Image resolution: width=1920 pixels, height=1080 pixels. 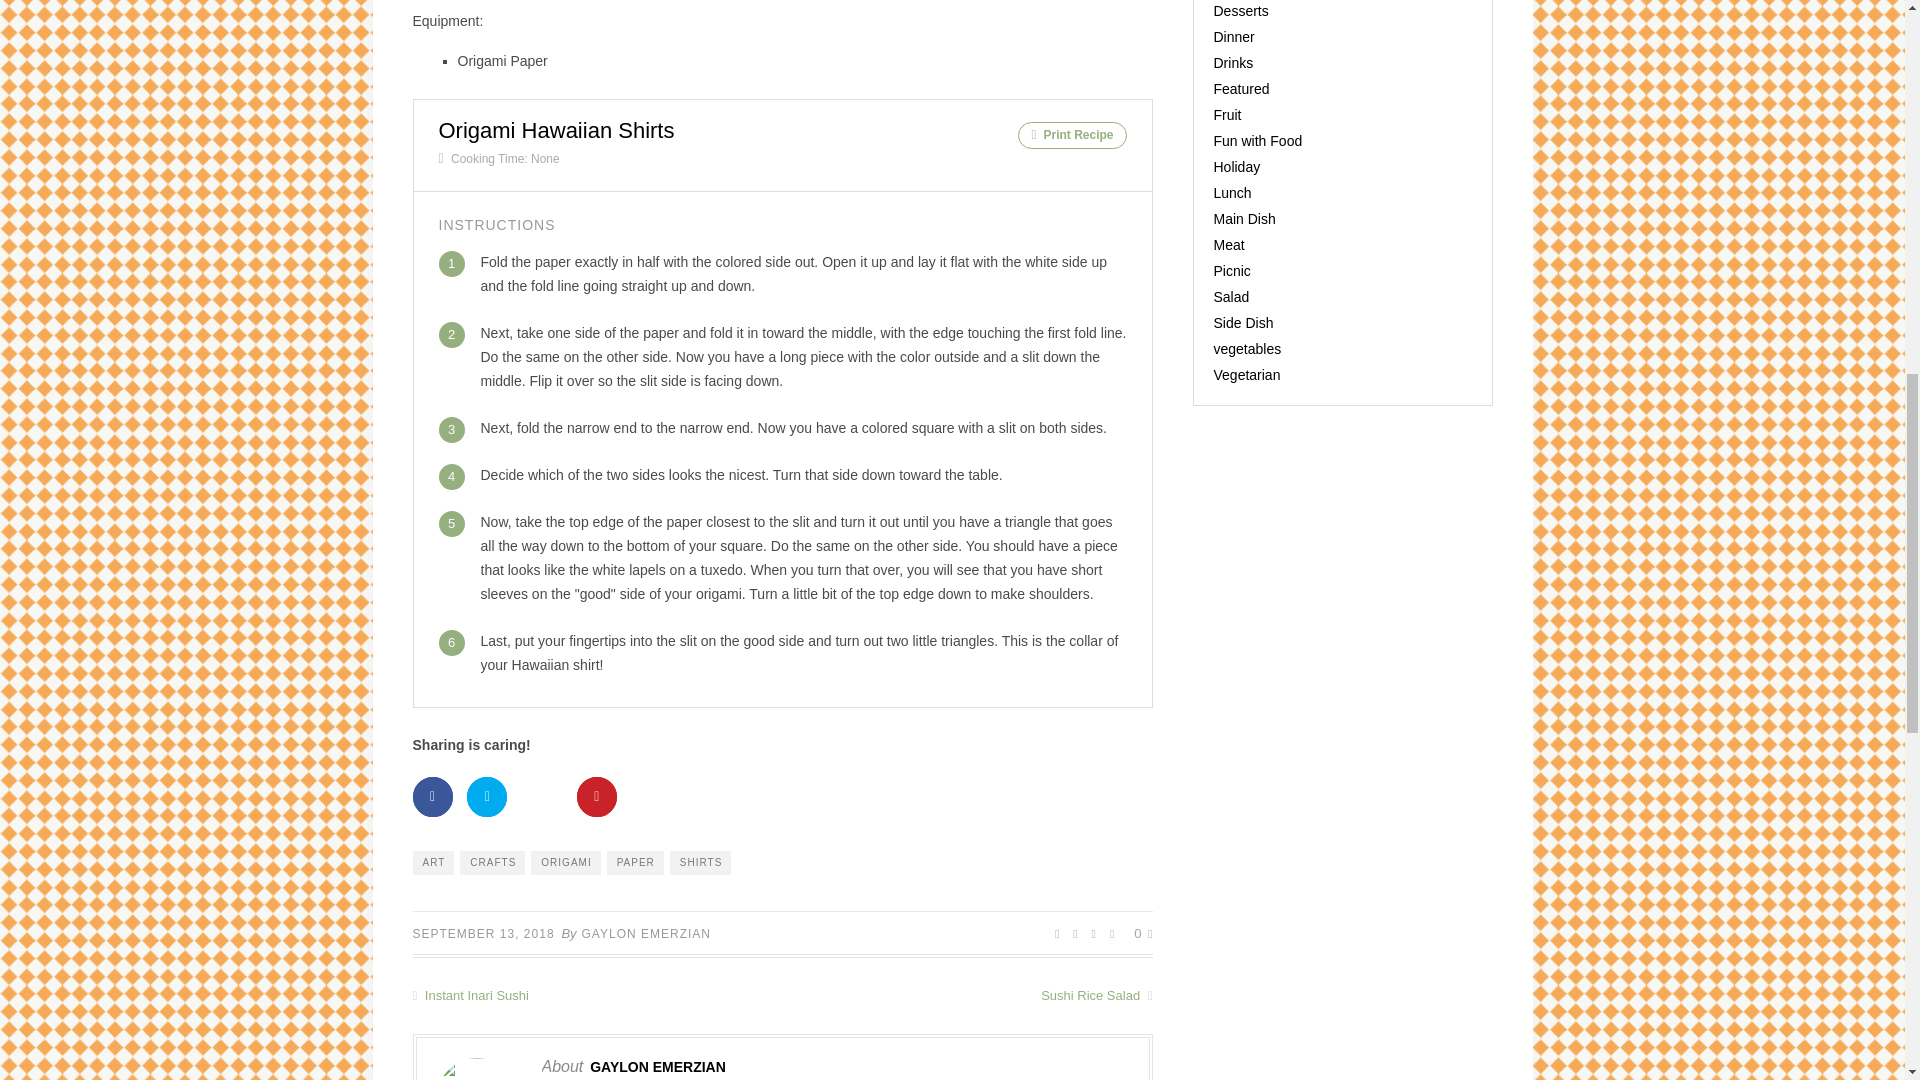 What do you see at coordinates (646, 933) in the screenshot?
I see `Posts by Gaylon Emerzian` at bounding box center [646, 933].